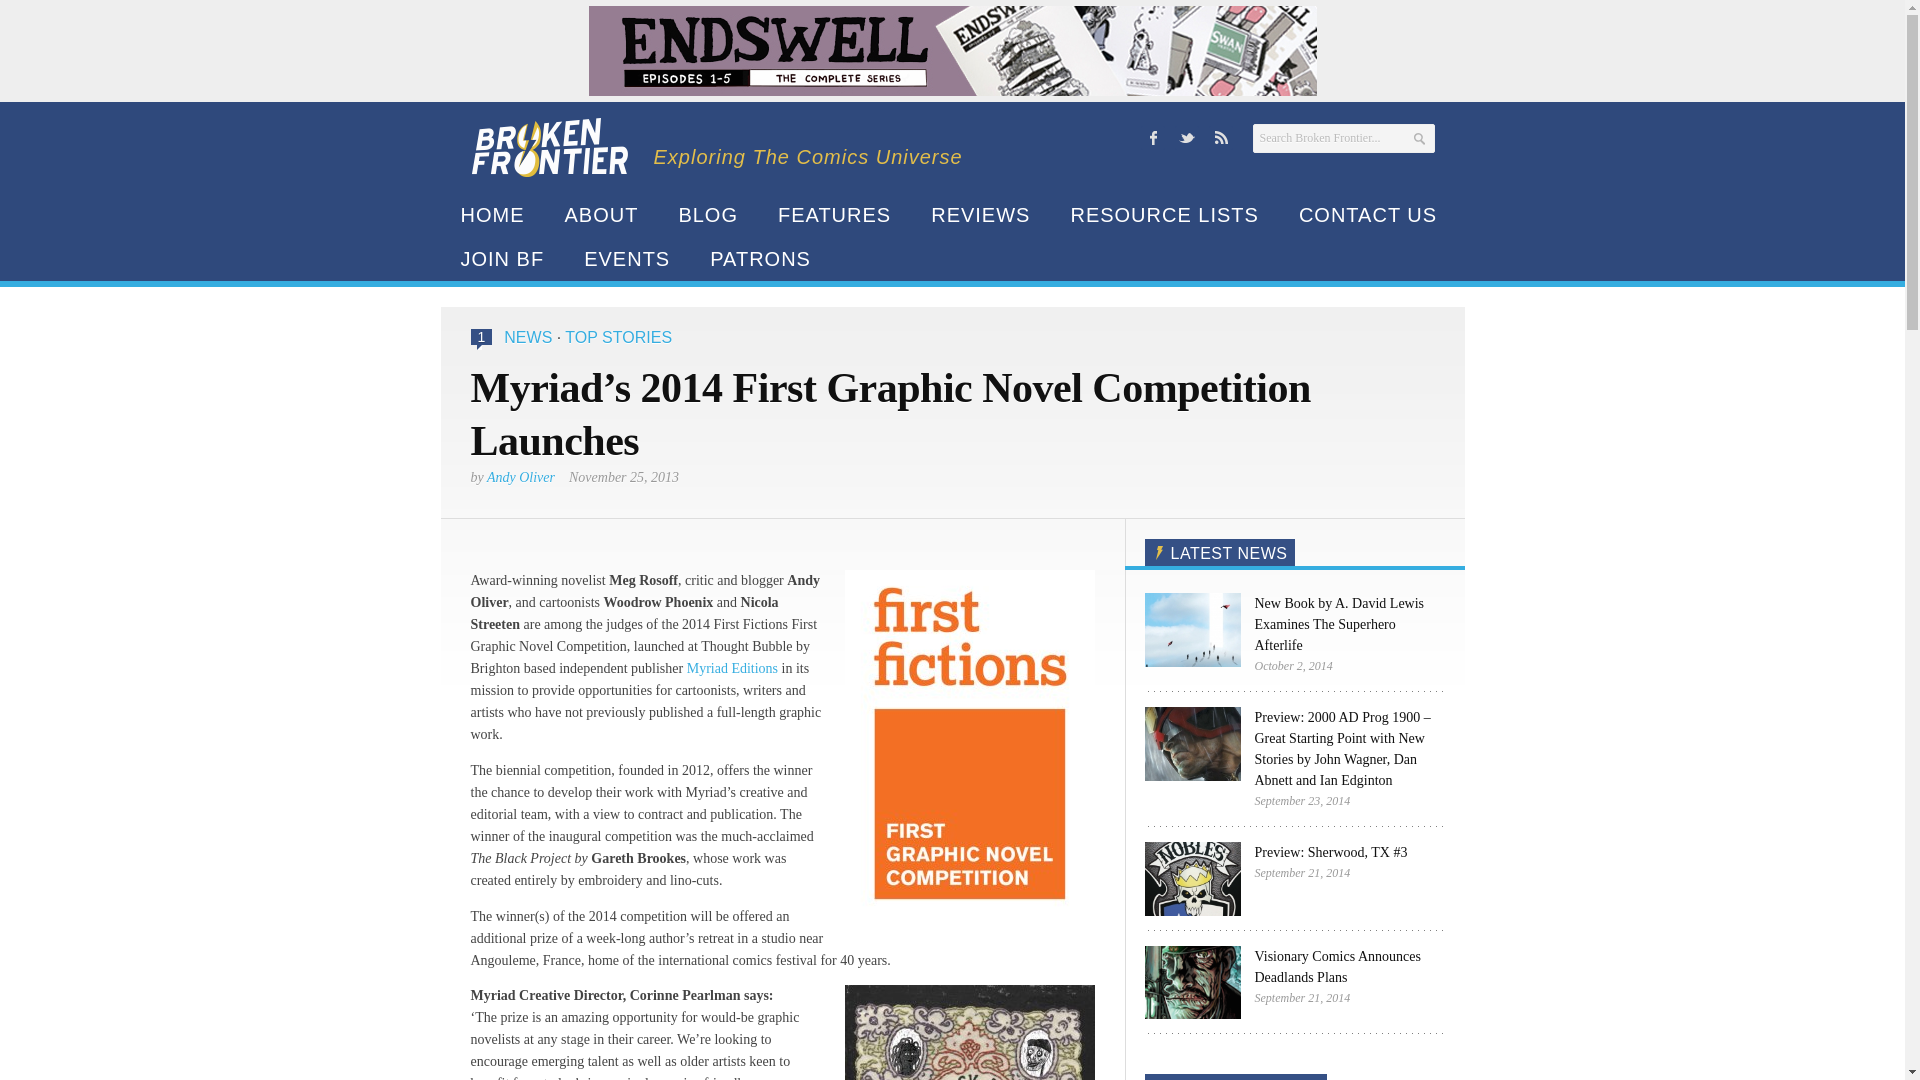  I want to click on CONTACT US, so click(1368, 214).